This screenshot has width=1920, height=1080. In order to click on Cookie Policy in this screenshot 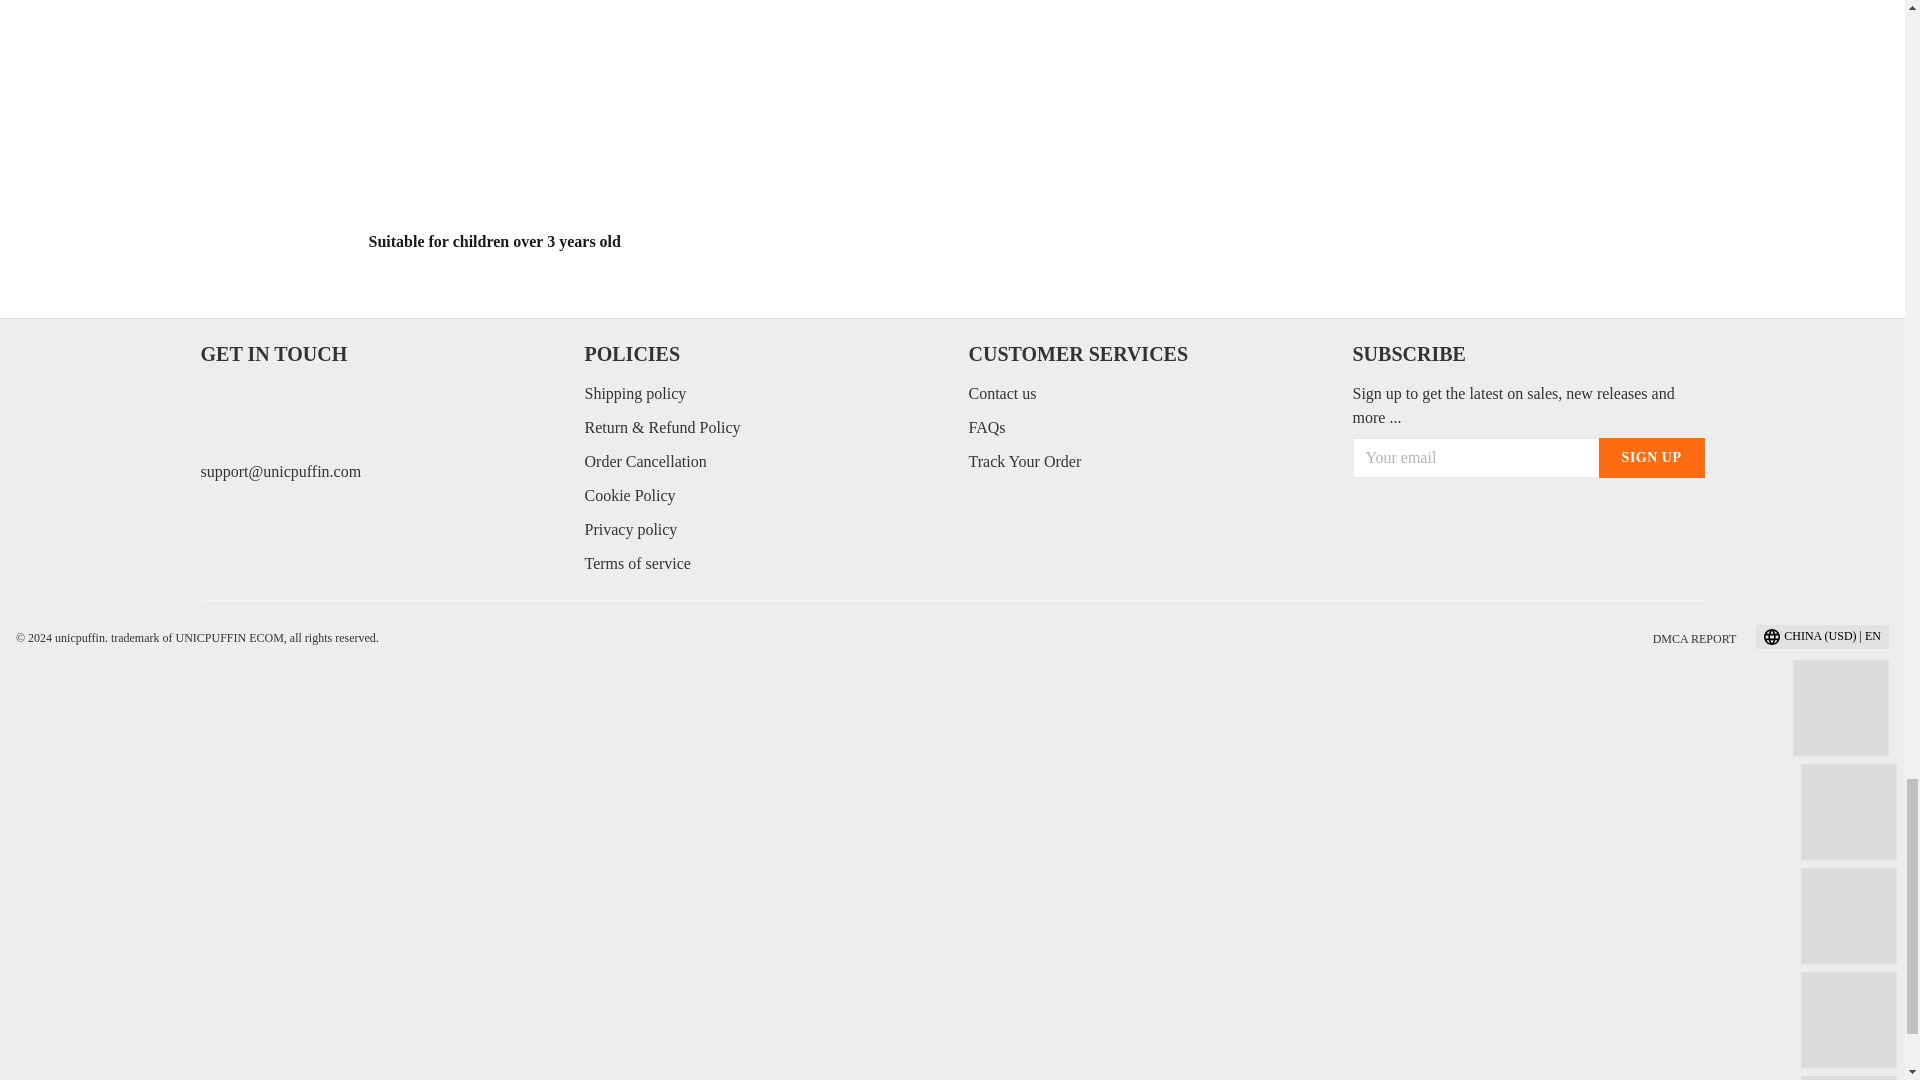, I will do `click(629, 496)`.